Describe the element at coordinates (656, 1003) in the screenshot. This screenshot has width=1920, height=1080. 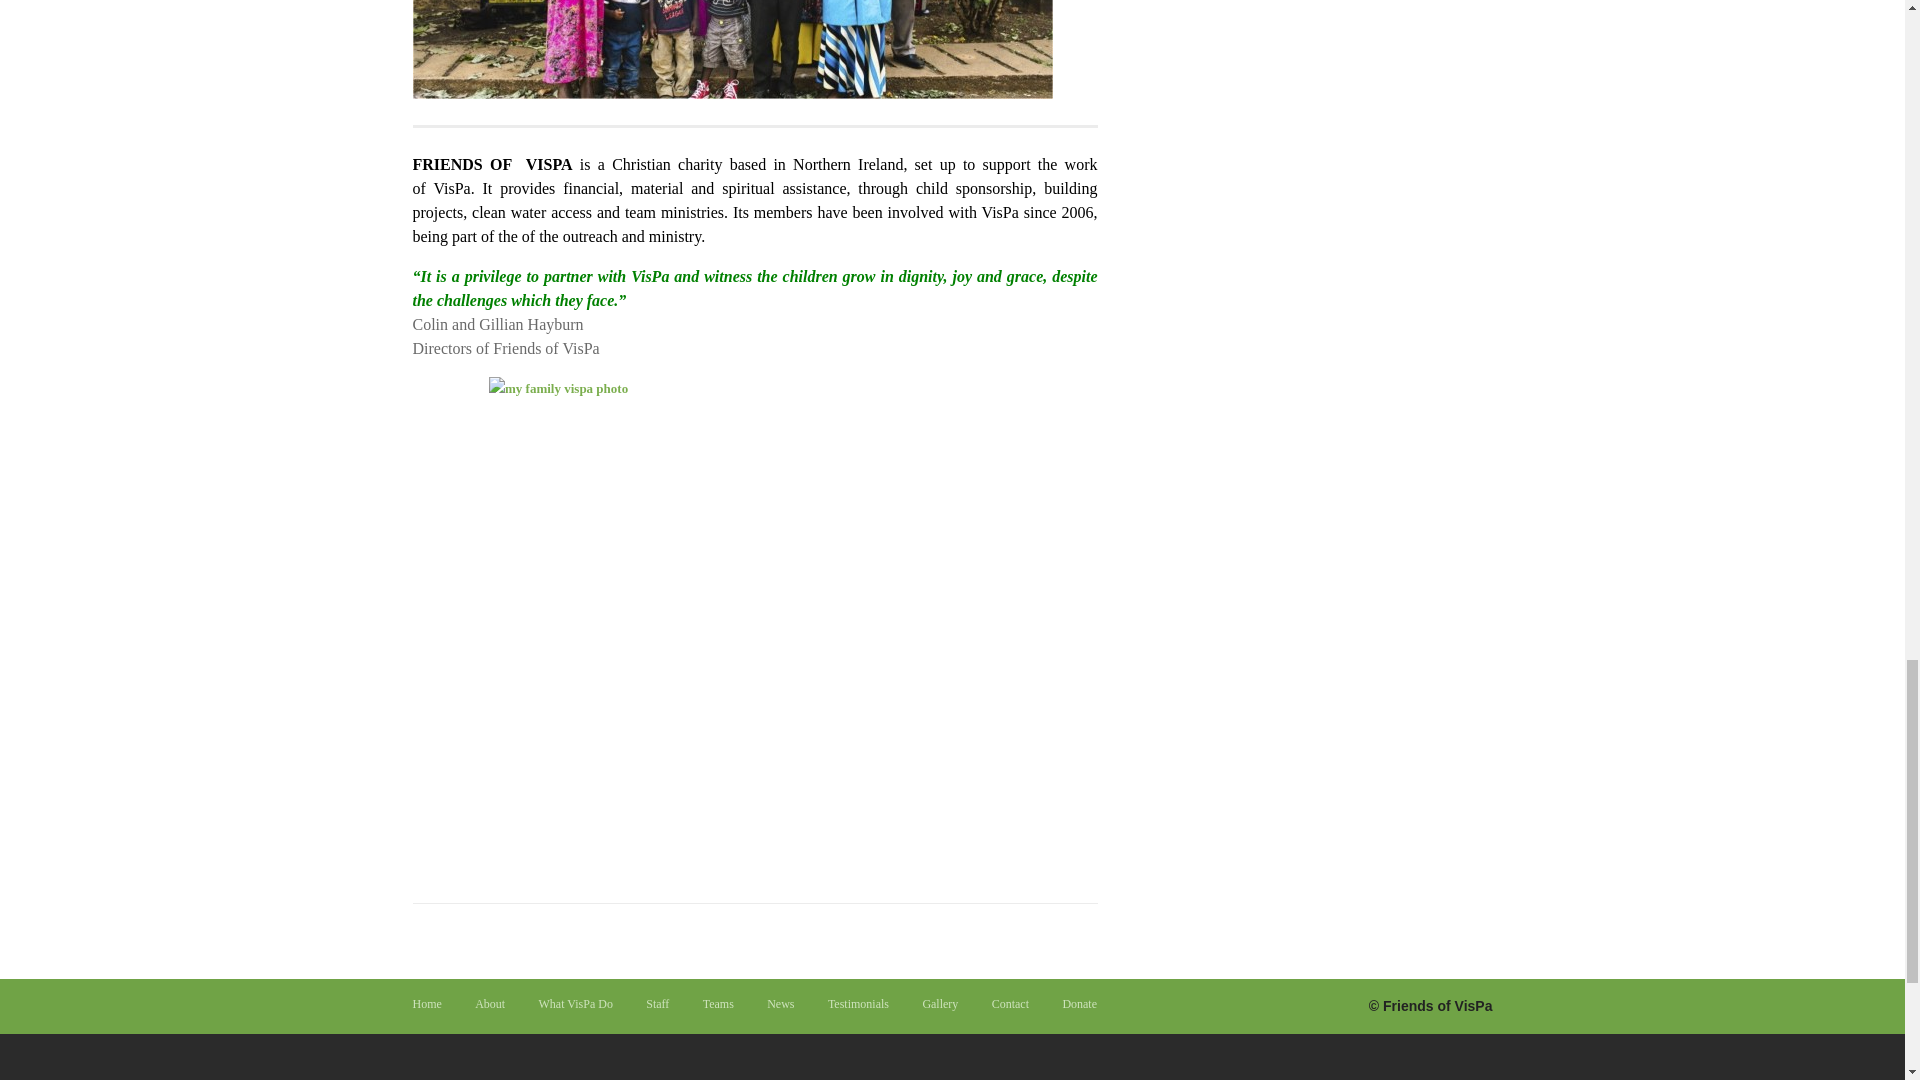
I see `Staff` at that location.